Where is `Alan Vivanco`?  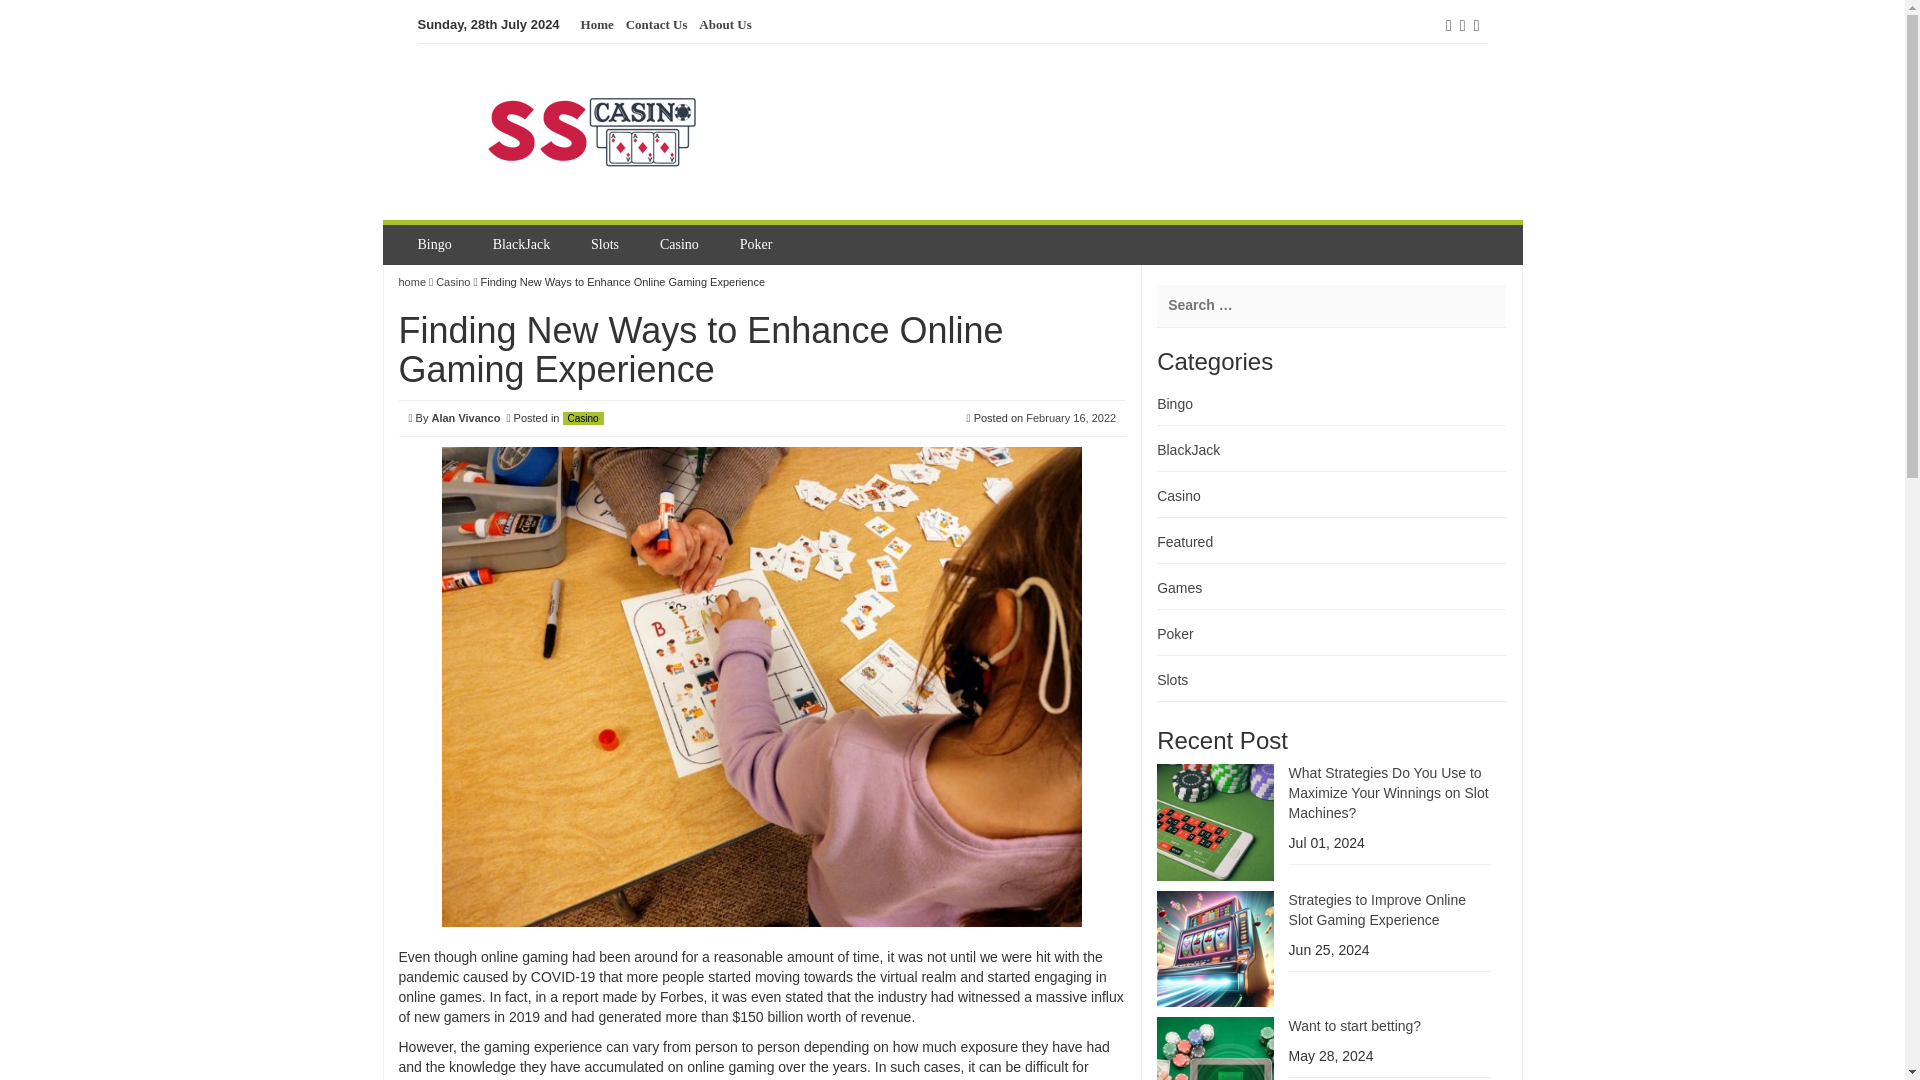 Alan Vivanco is located at coordinates (464, 418).